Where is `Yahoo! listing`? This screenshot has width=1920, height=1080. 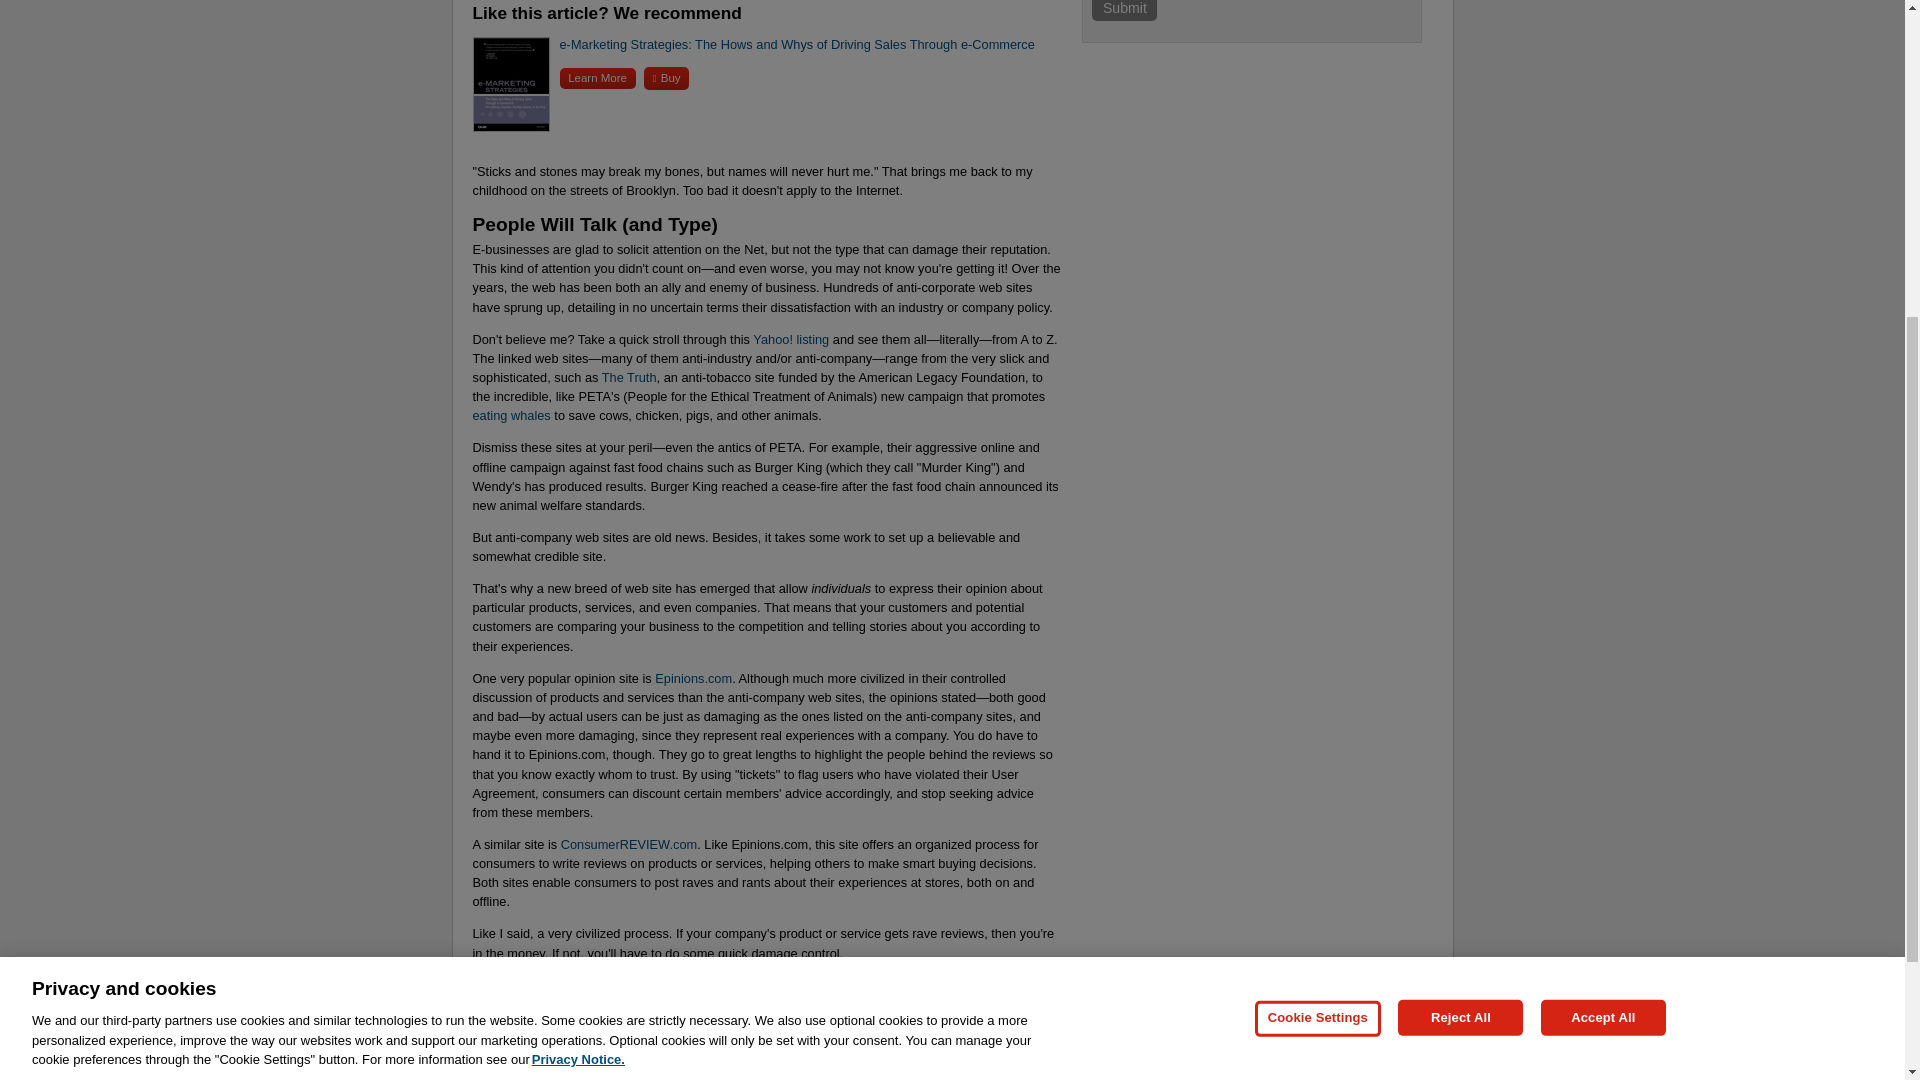 Yahoo! listing is located at coordinates (790, 338).